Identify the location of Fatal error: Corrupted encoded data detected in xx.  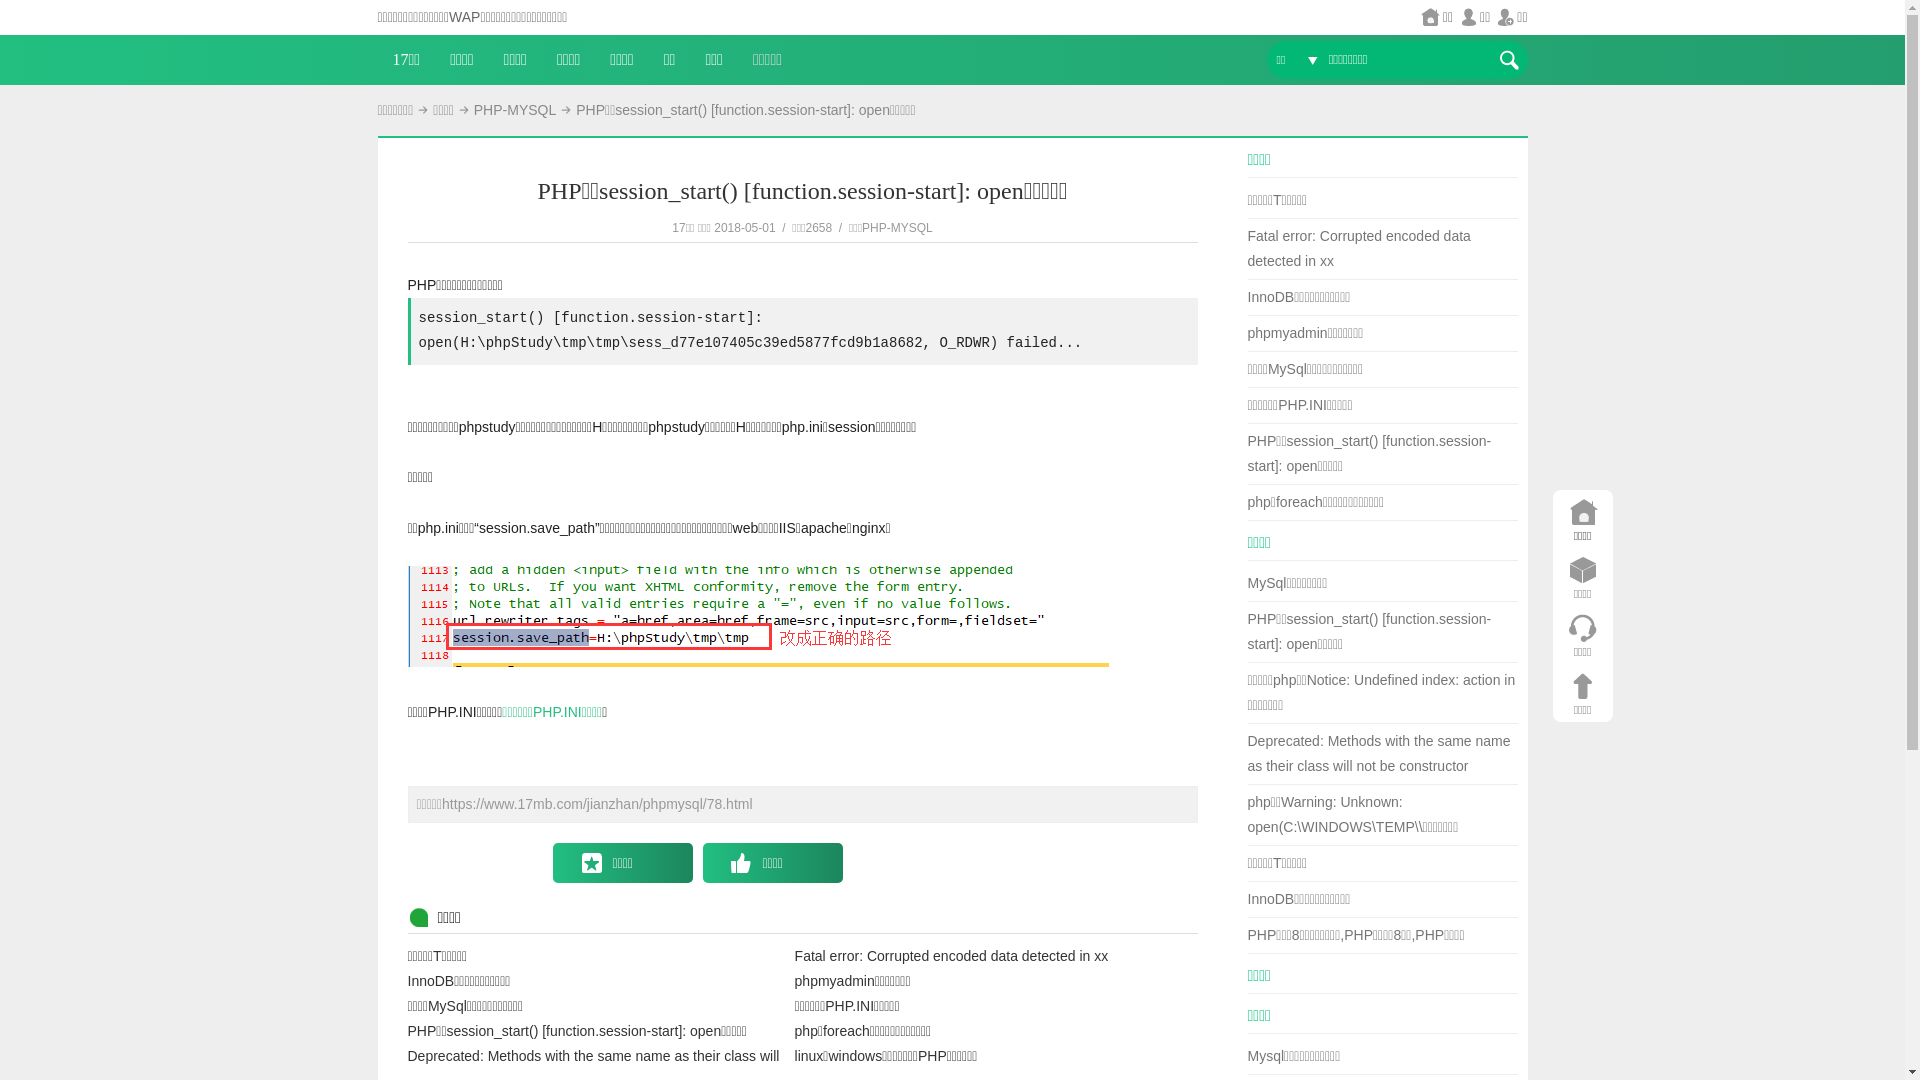
(1360, 248).